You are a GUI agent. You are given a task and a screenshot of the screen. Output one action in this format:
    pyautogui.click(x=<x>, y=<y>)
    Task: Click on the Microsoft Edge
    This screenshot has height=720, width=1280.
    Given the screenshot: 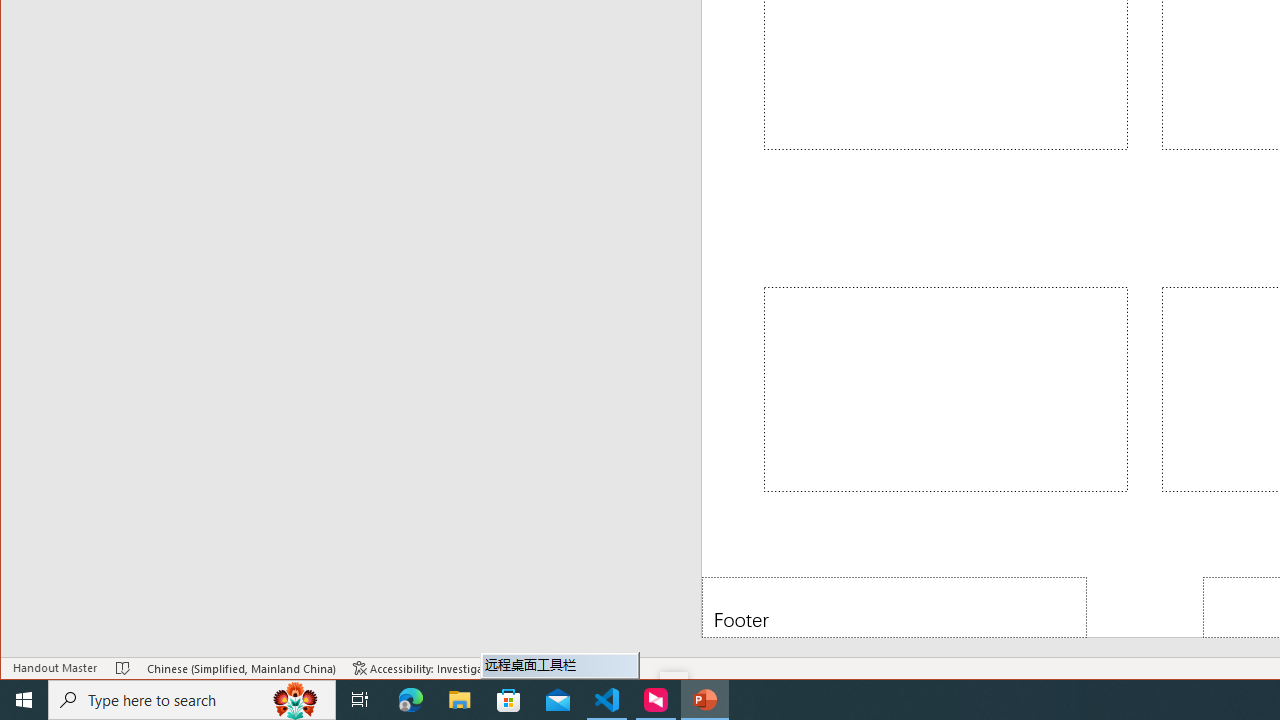 What is the action you would take?
    pyautogui.click(x=411, y=700)
    